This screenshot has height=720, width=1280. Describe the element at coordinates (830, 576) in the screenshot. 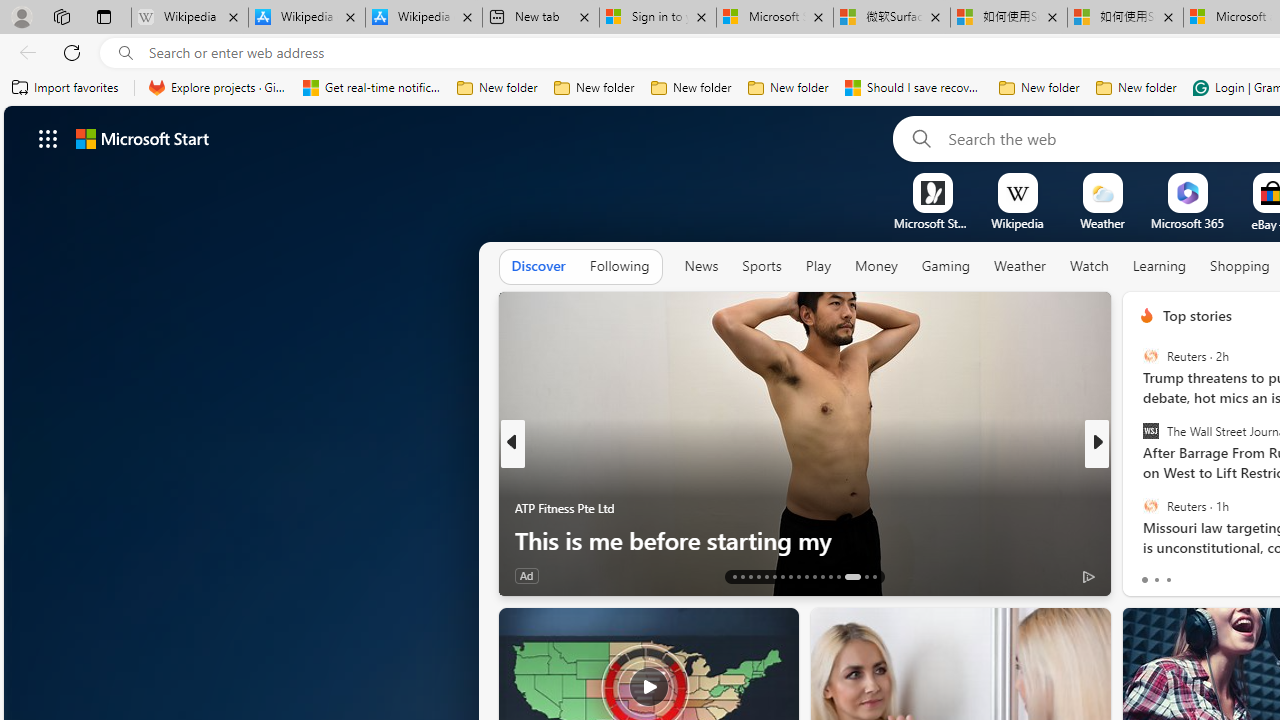

I see `AutomationID: tab-25` at that location.